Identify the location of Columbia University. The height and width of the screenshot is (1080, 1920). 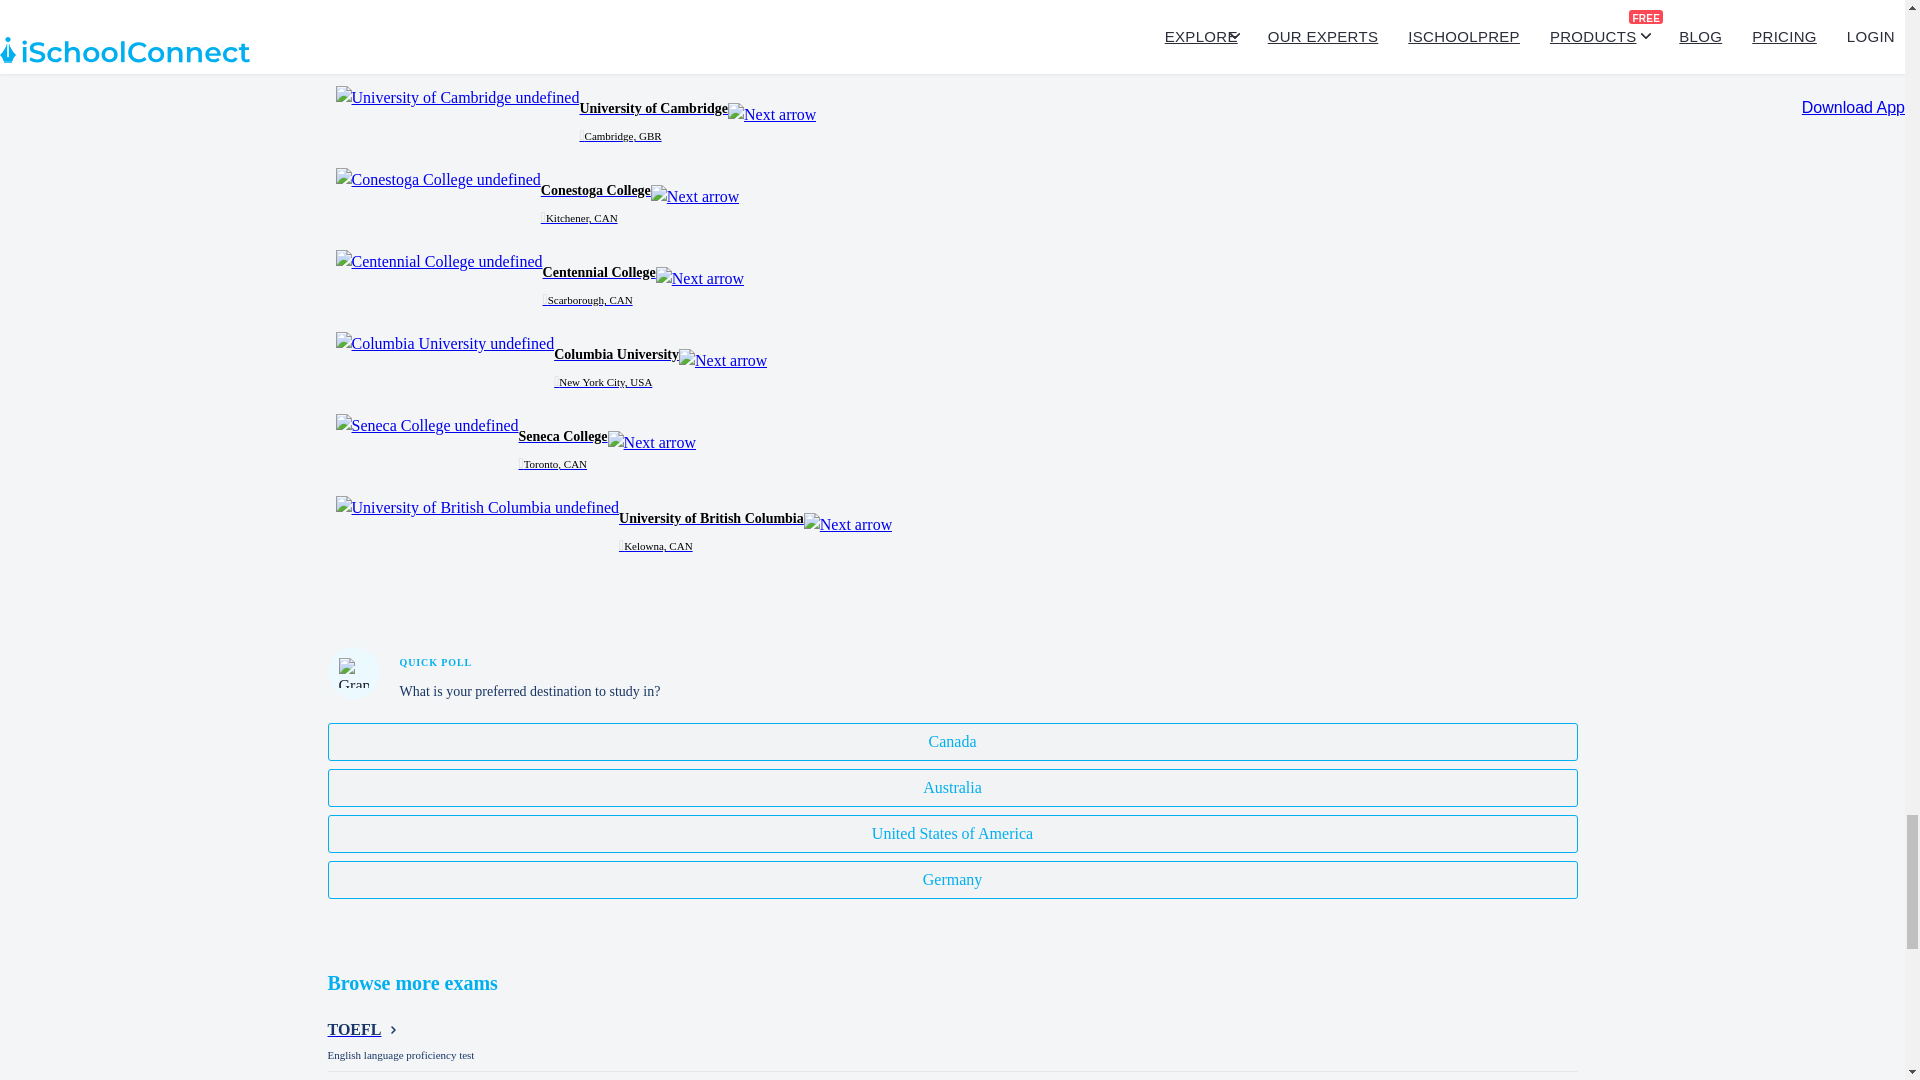
(445, 344).